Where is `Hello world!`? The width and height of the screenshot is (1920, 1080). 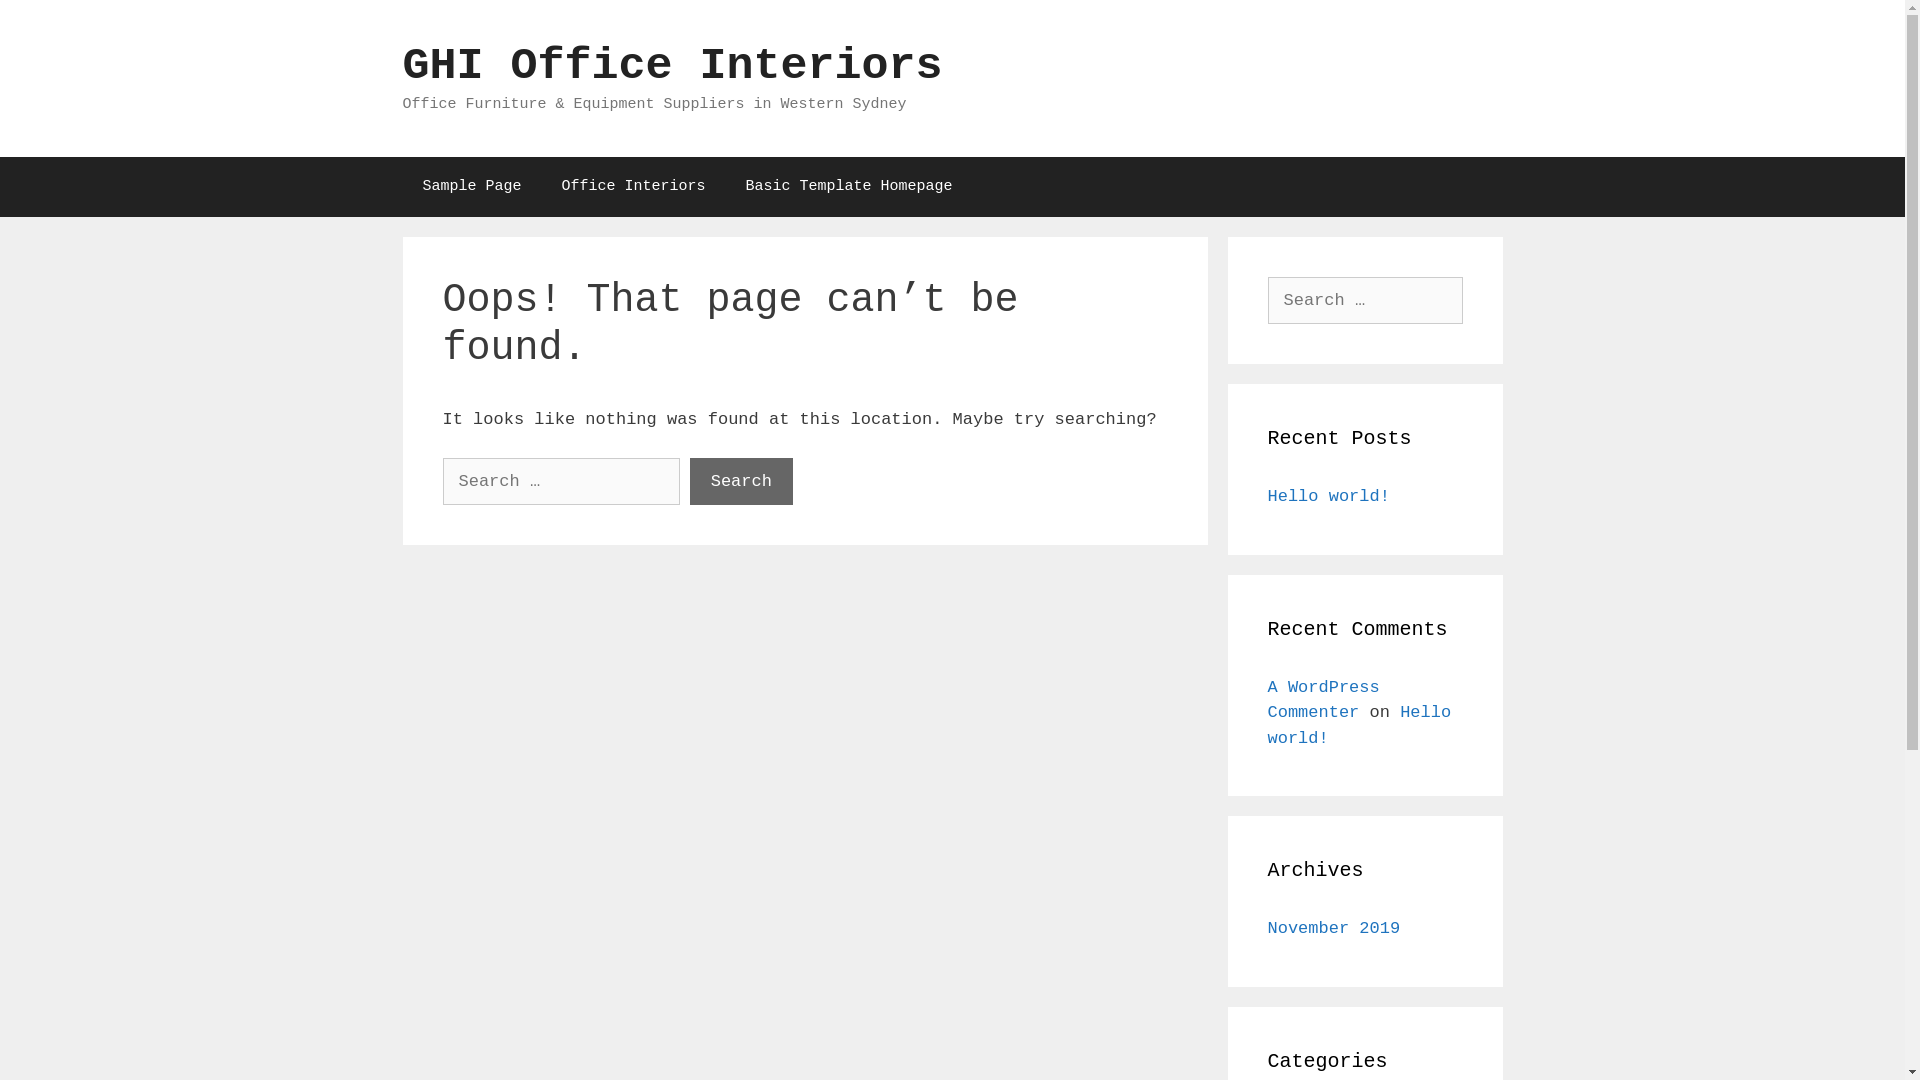 Hello world! is located at coordinates (1360, 725).